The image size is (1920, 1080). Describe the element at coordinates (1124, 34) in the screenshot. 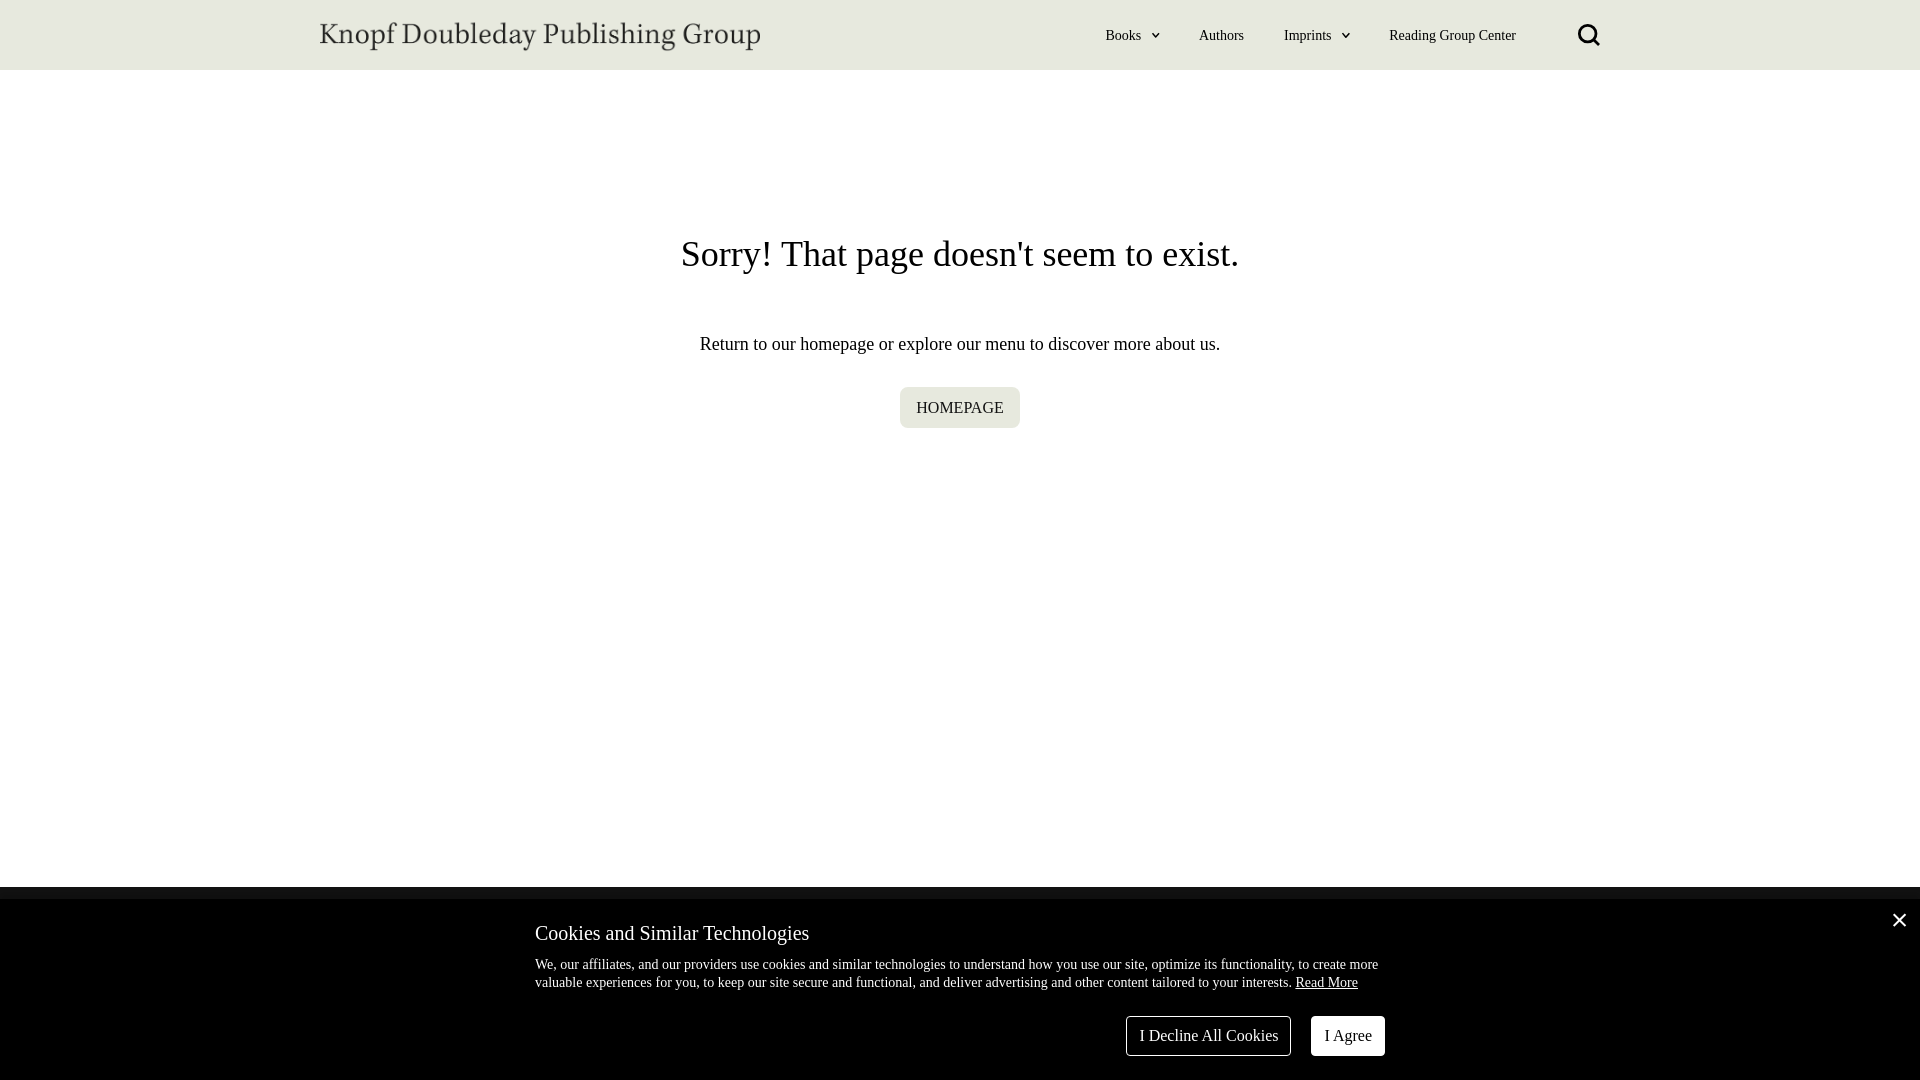

I see `Books` at that location.